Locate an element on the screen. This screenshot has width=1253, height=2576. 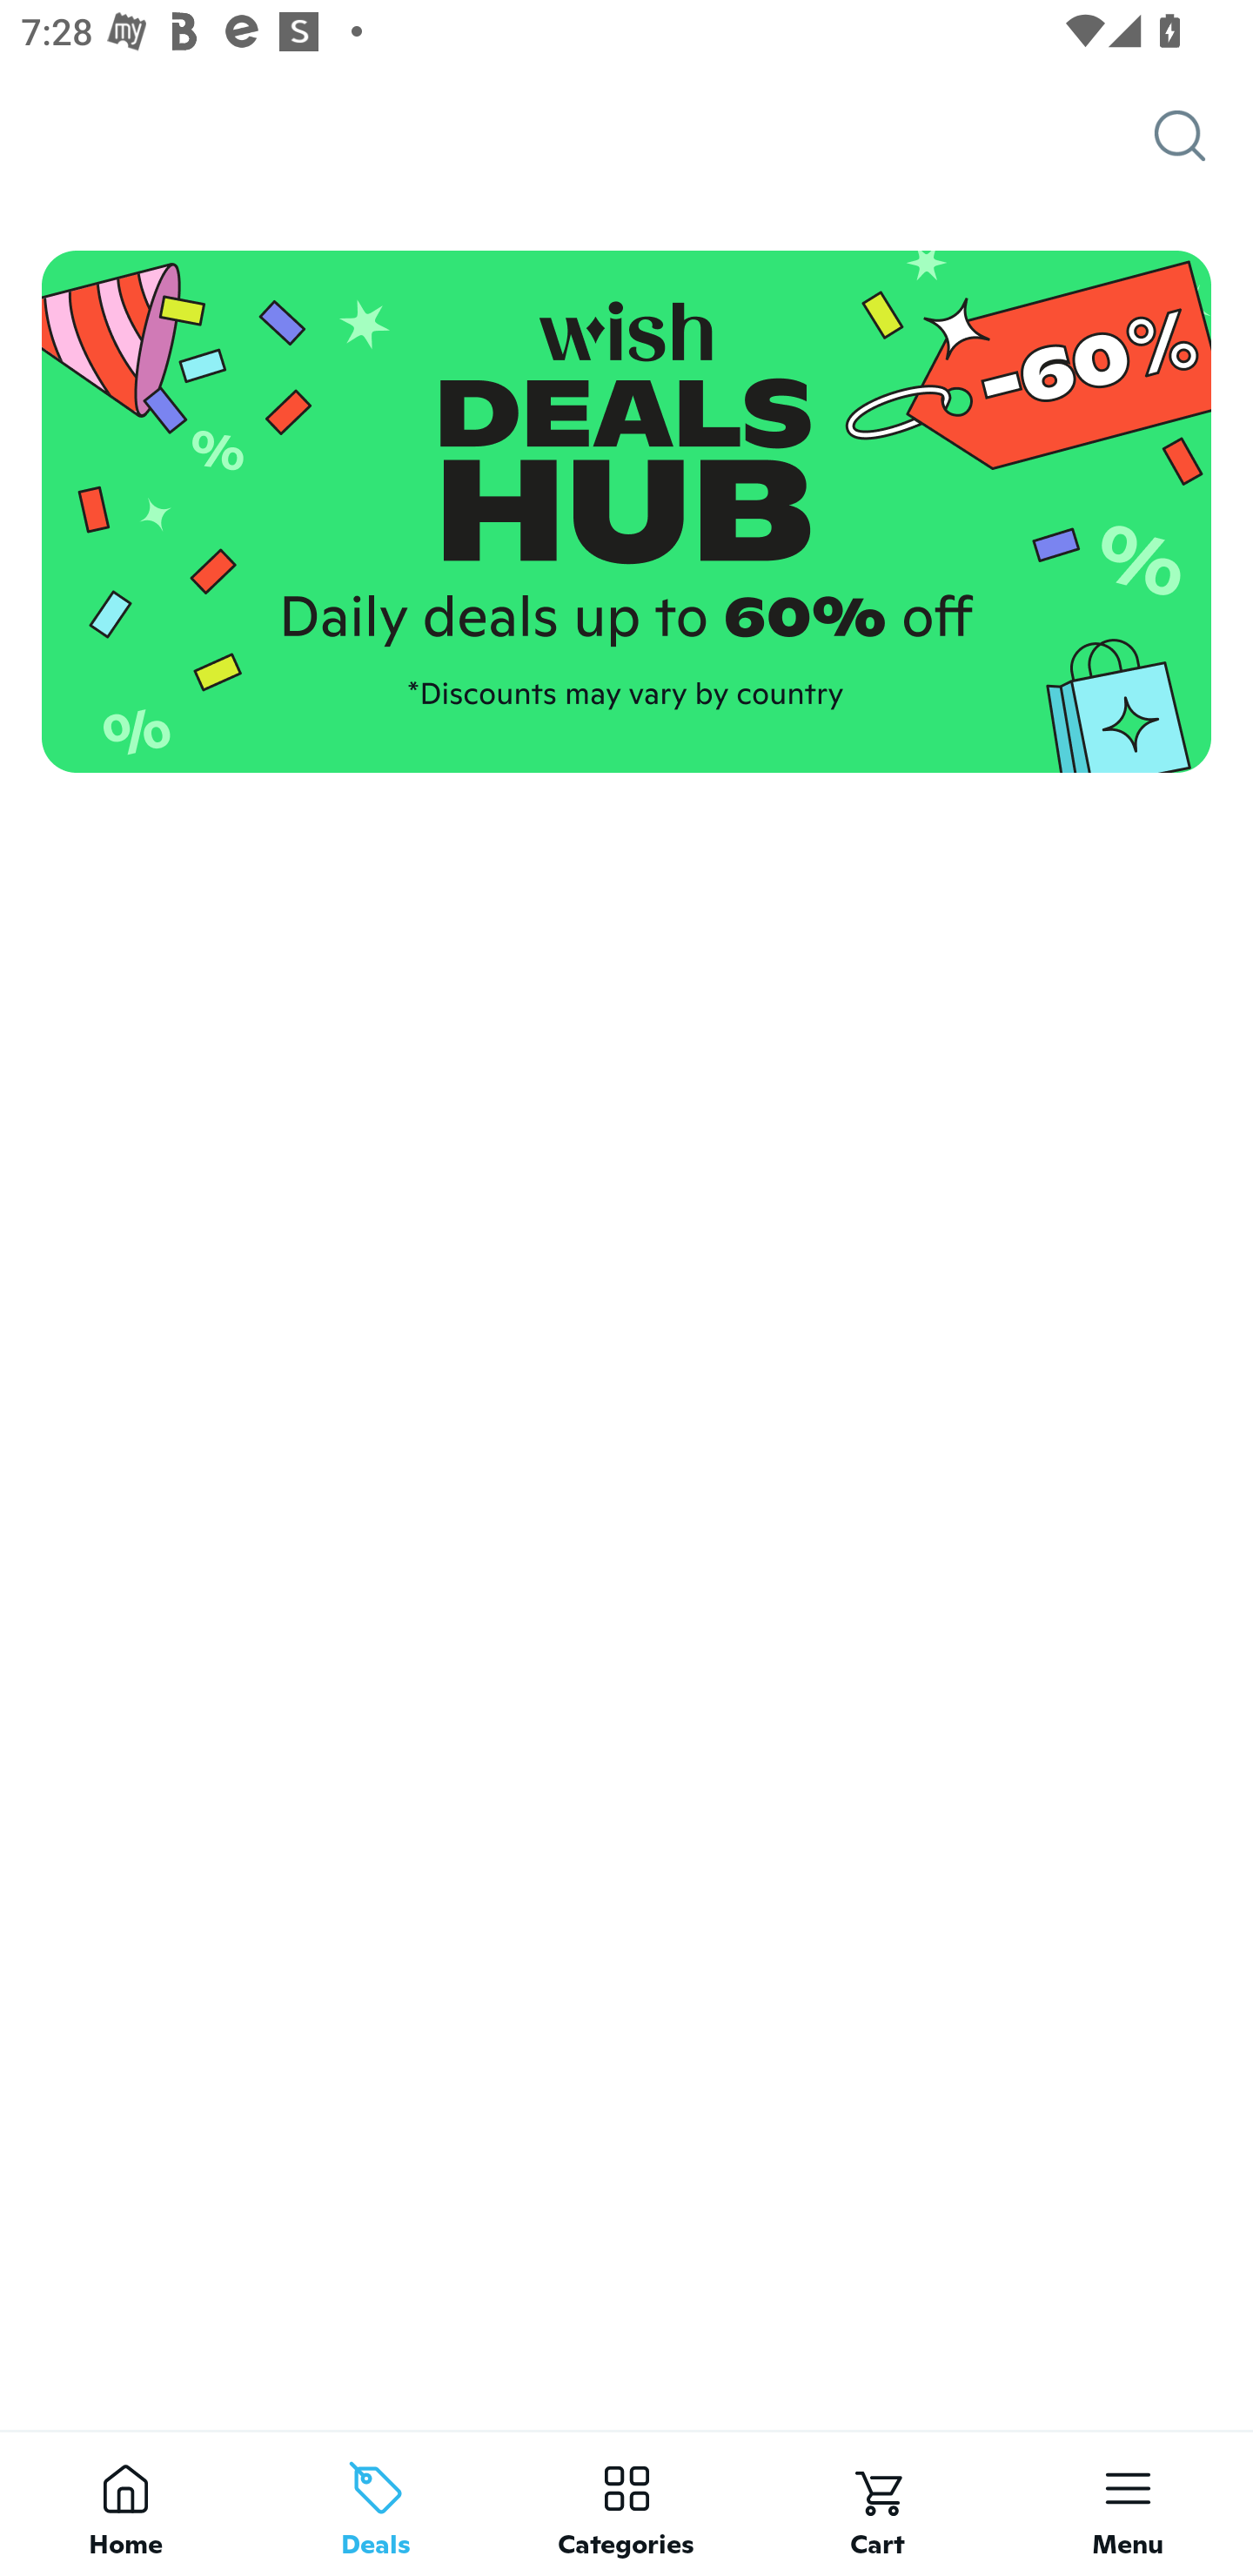
Search is located at coordinates (1203, 136).